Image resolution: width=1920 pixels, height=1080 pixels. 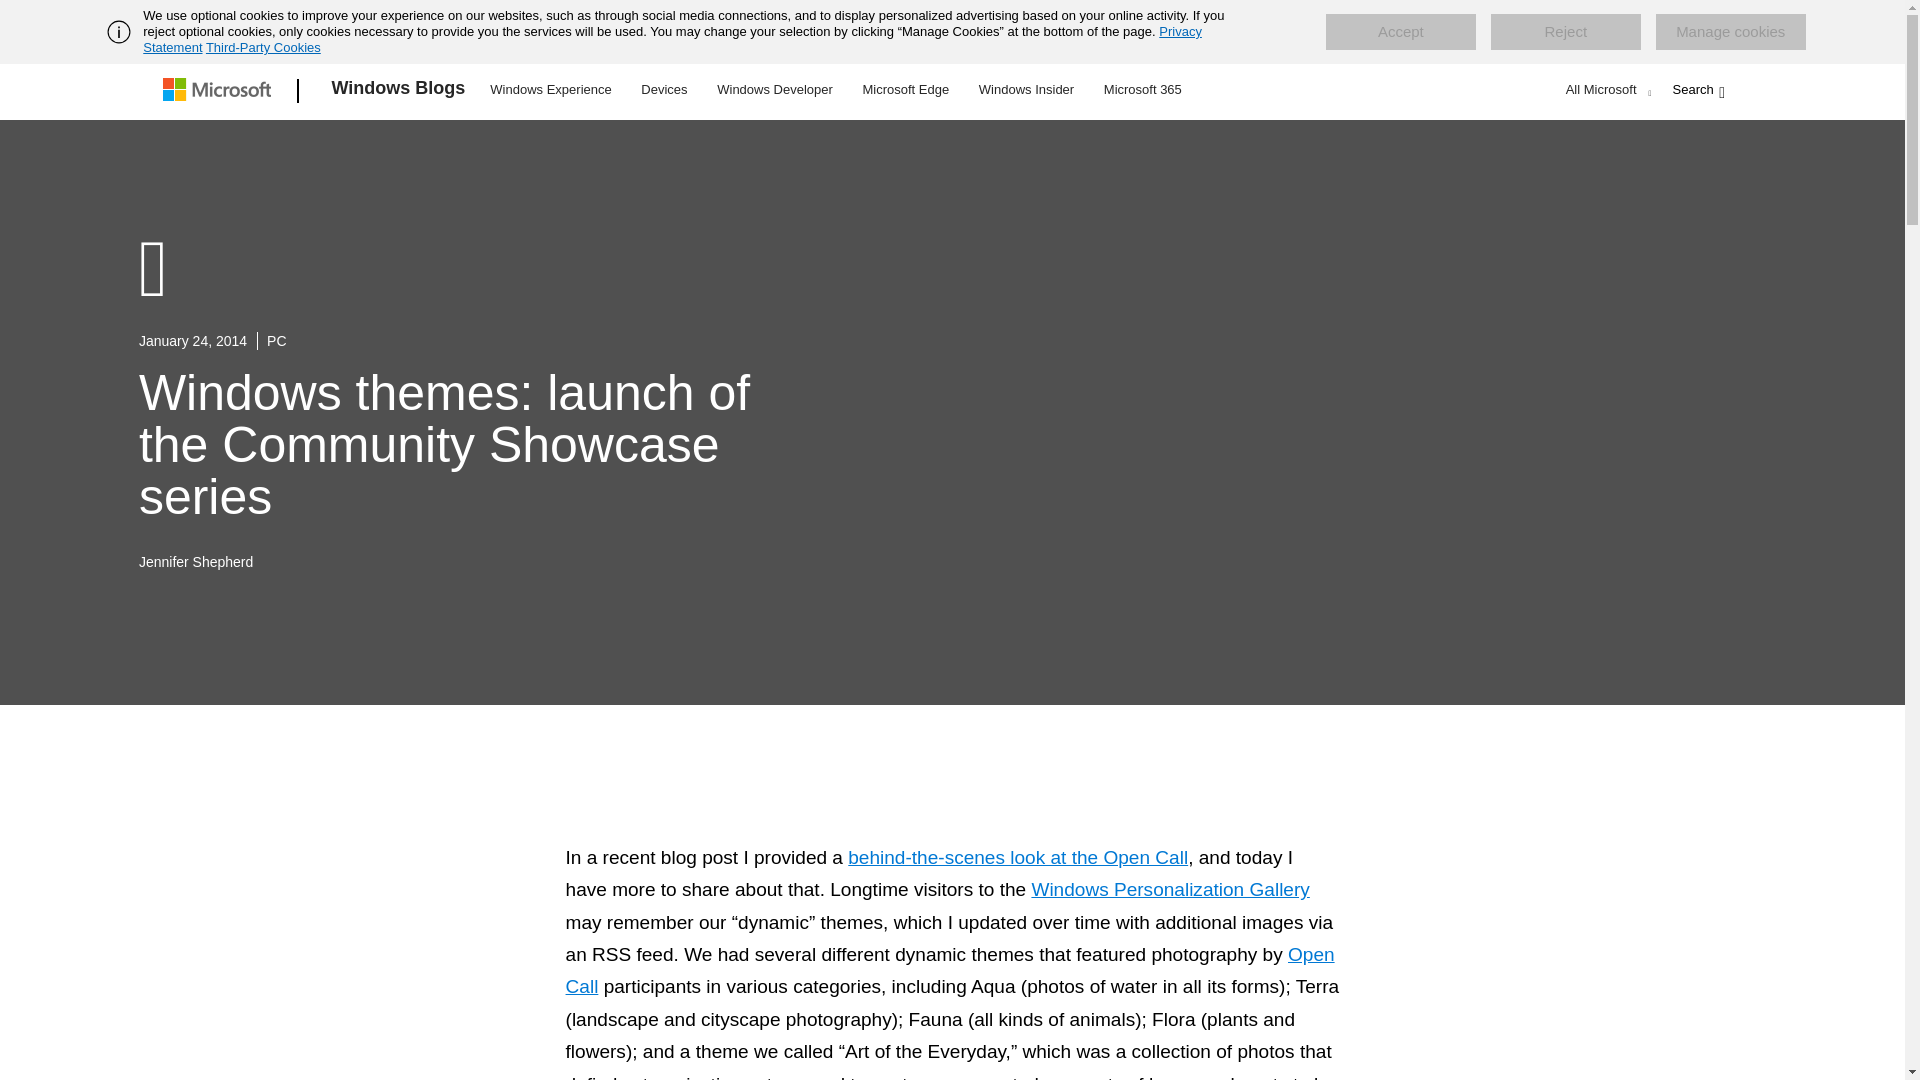 What do you see at coordinates (550, 88) in the screenshot?
I see `Windows Experience` at bounding box center [550, 88].